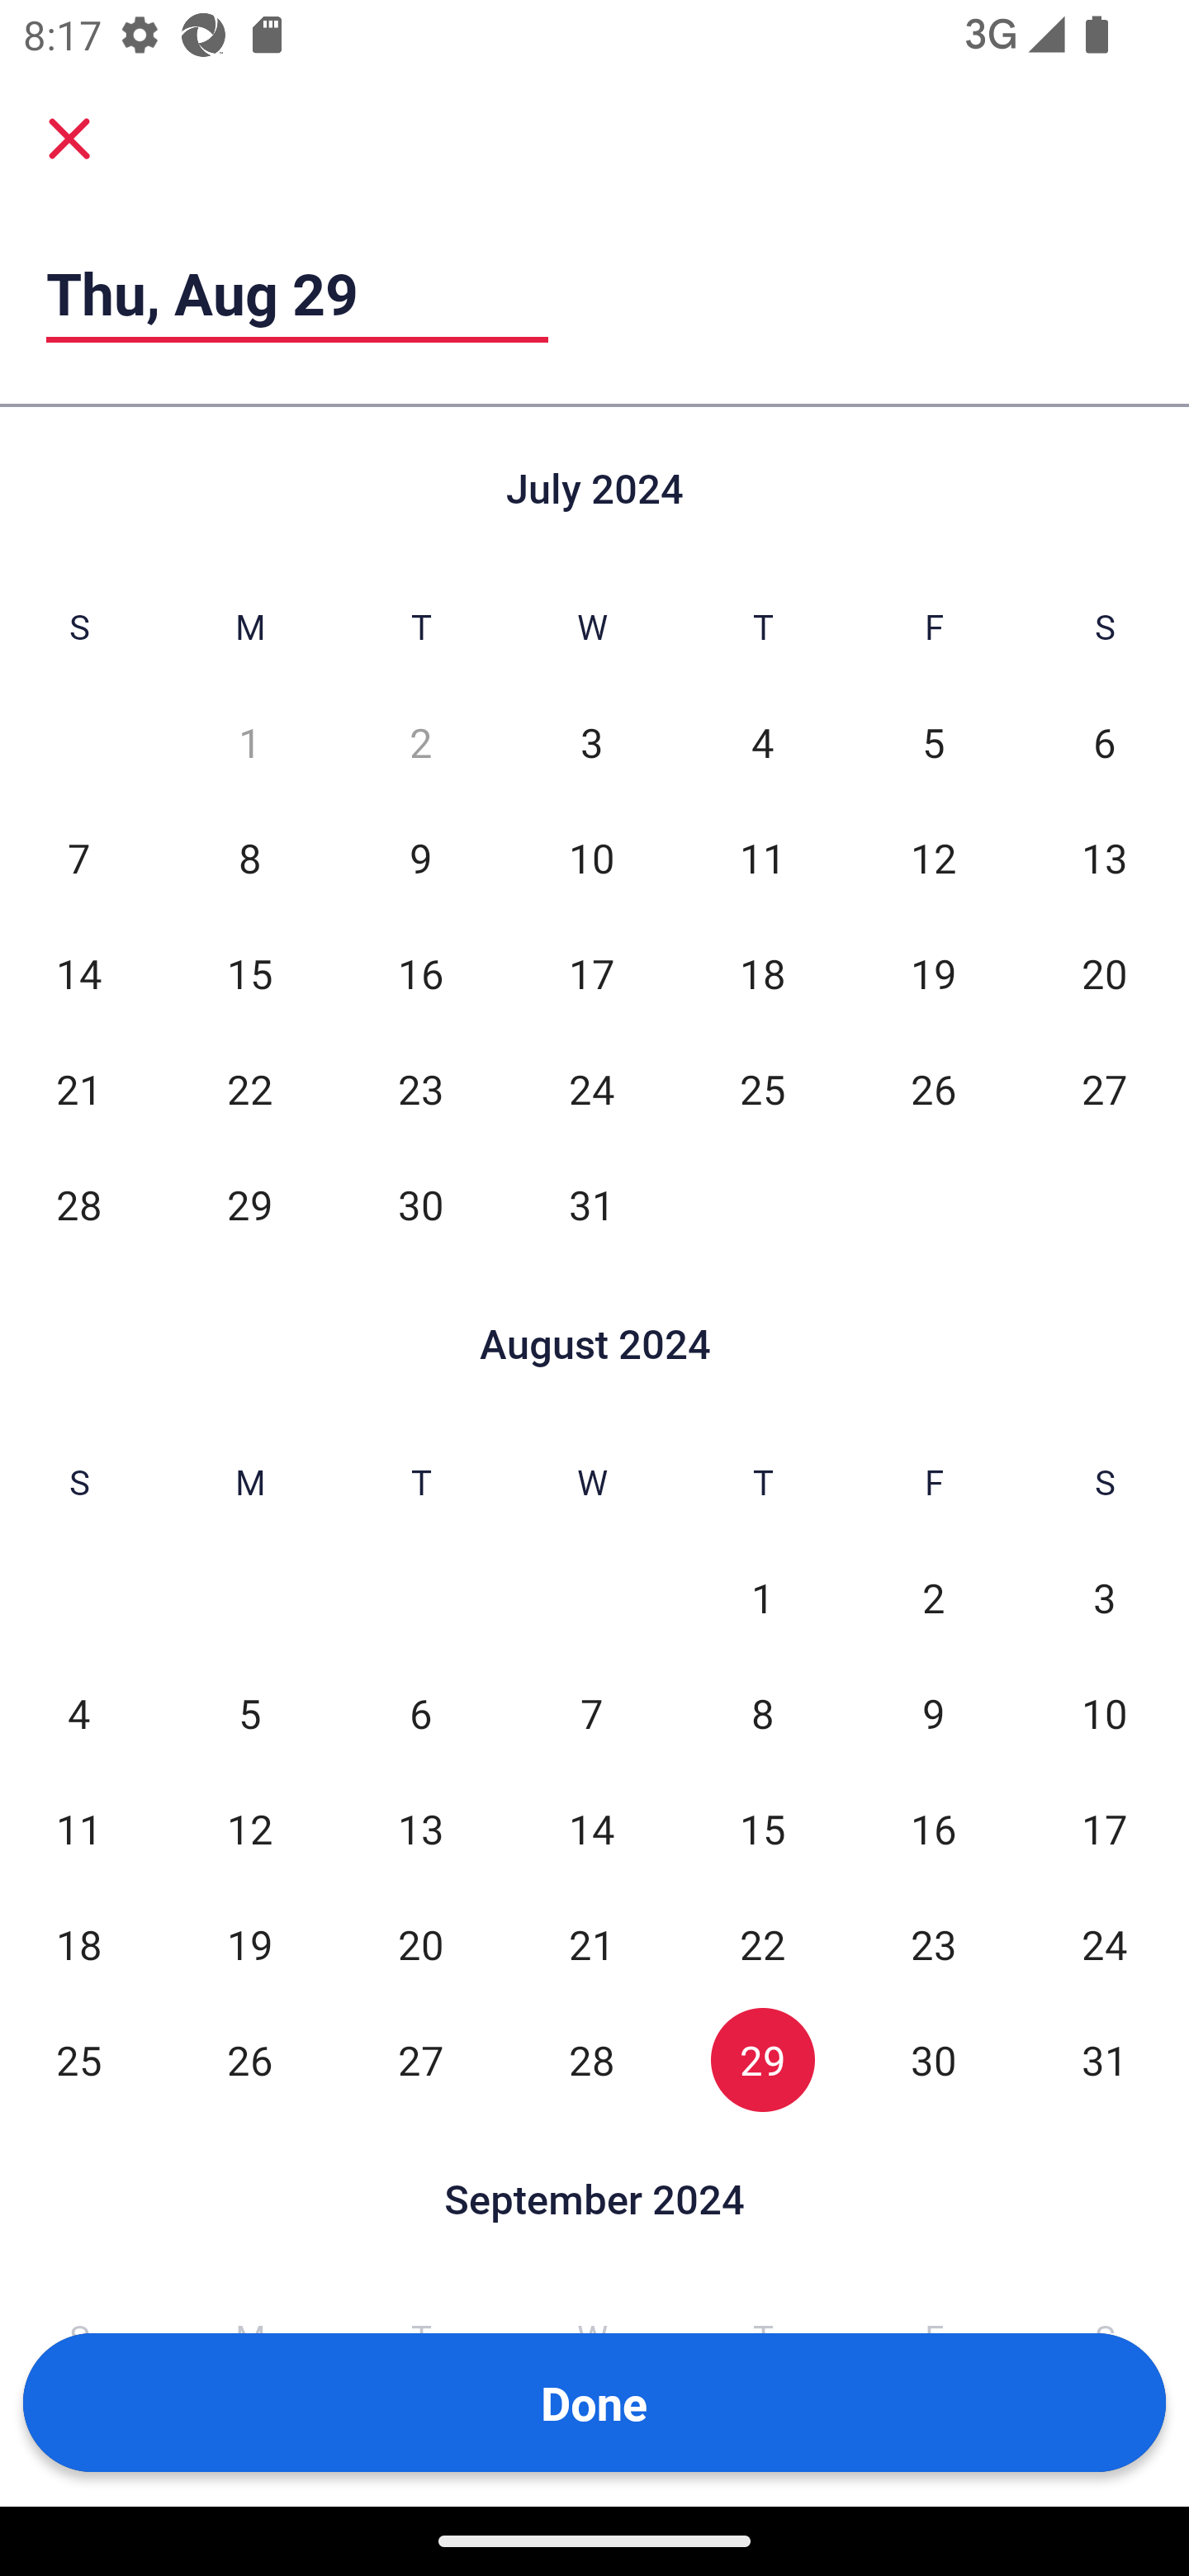  I want to click on 13 Tue, Aug 13, Not Selected, so click(421, 1828).